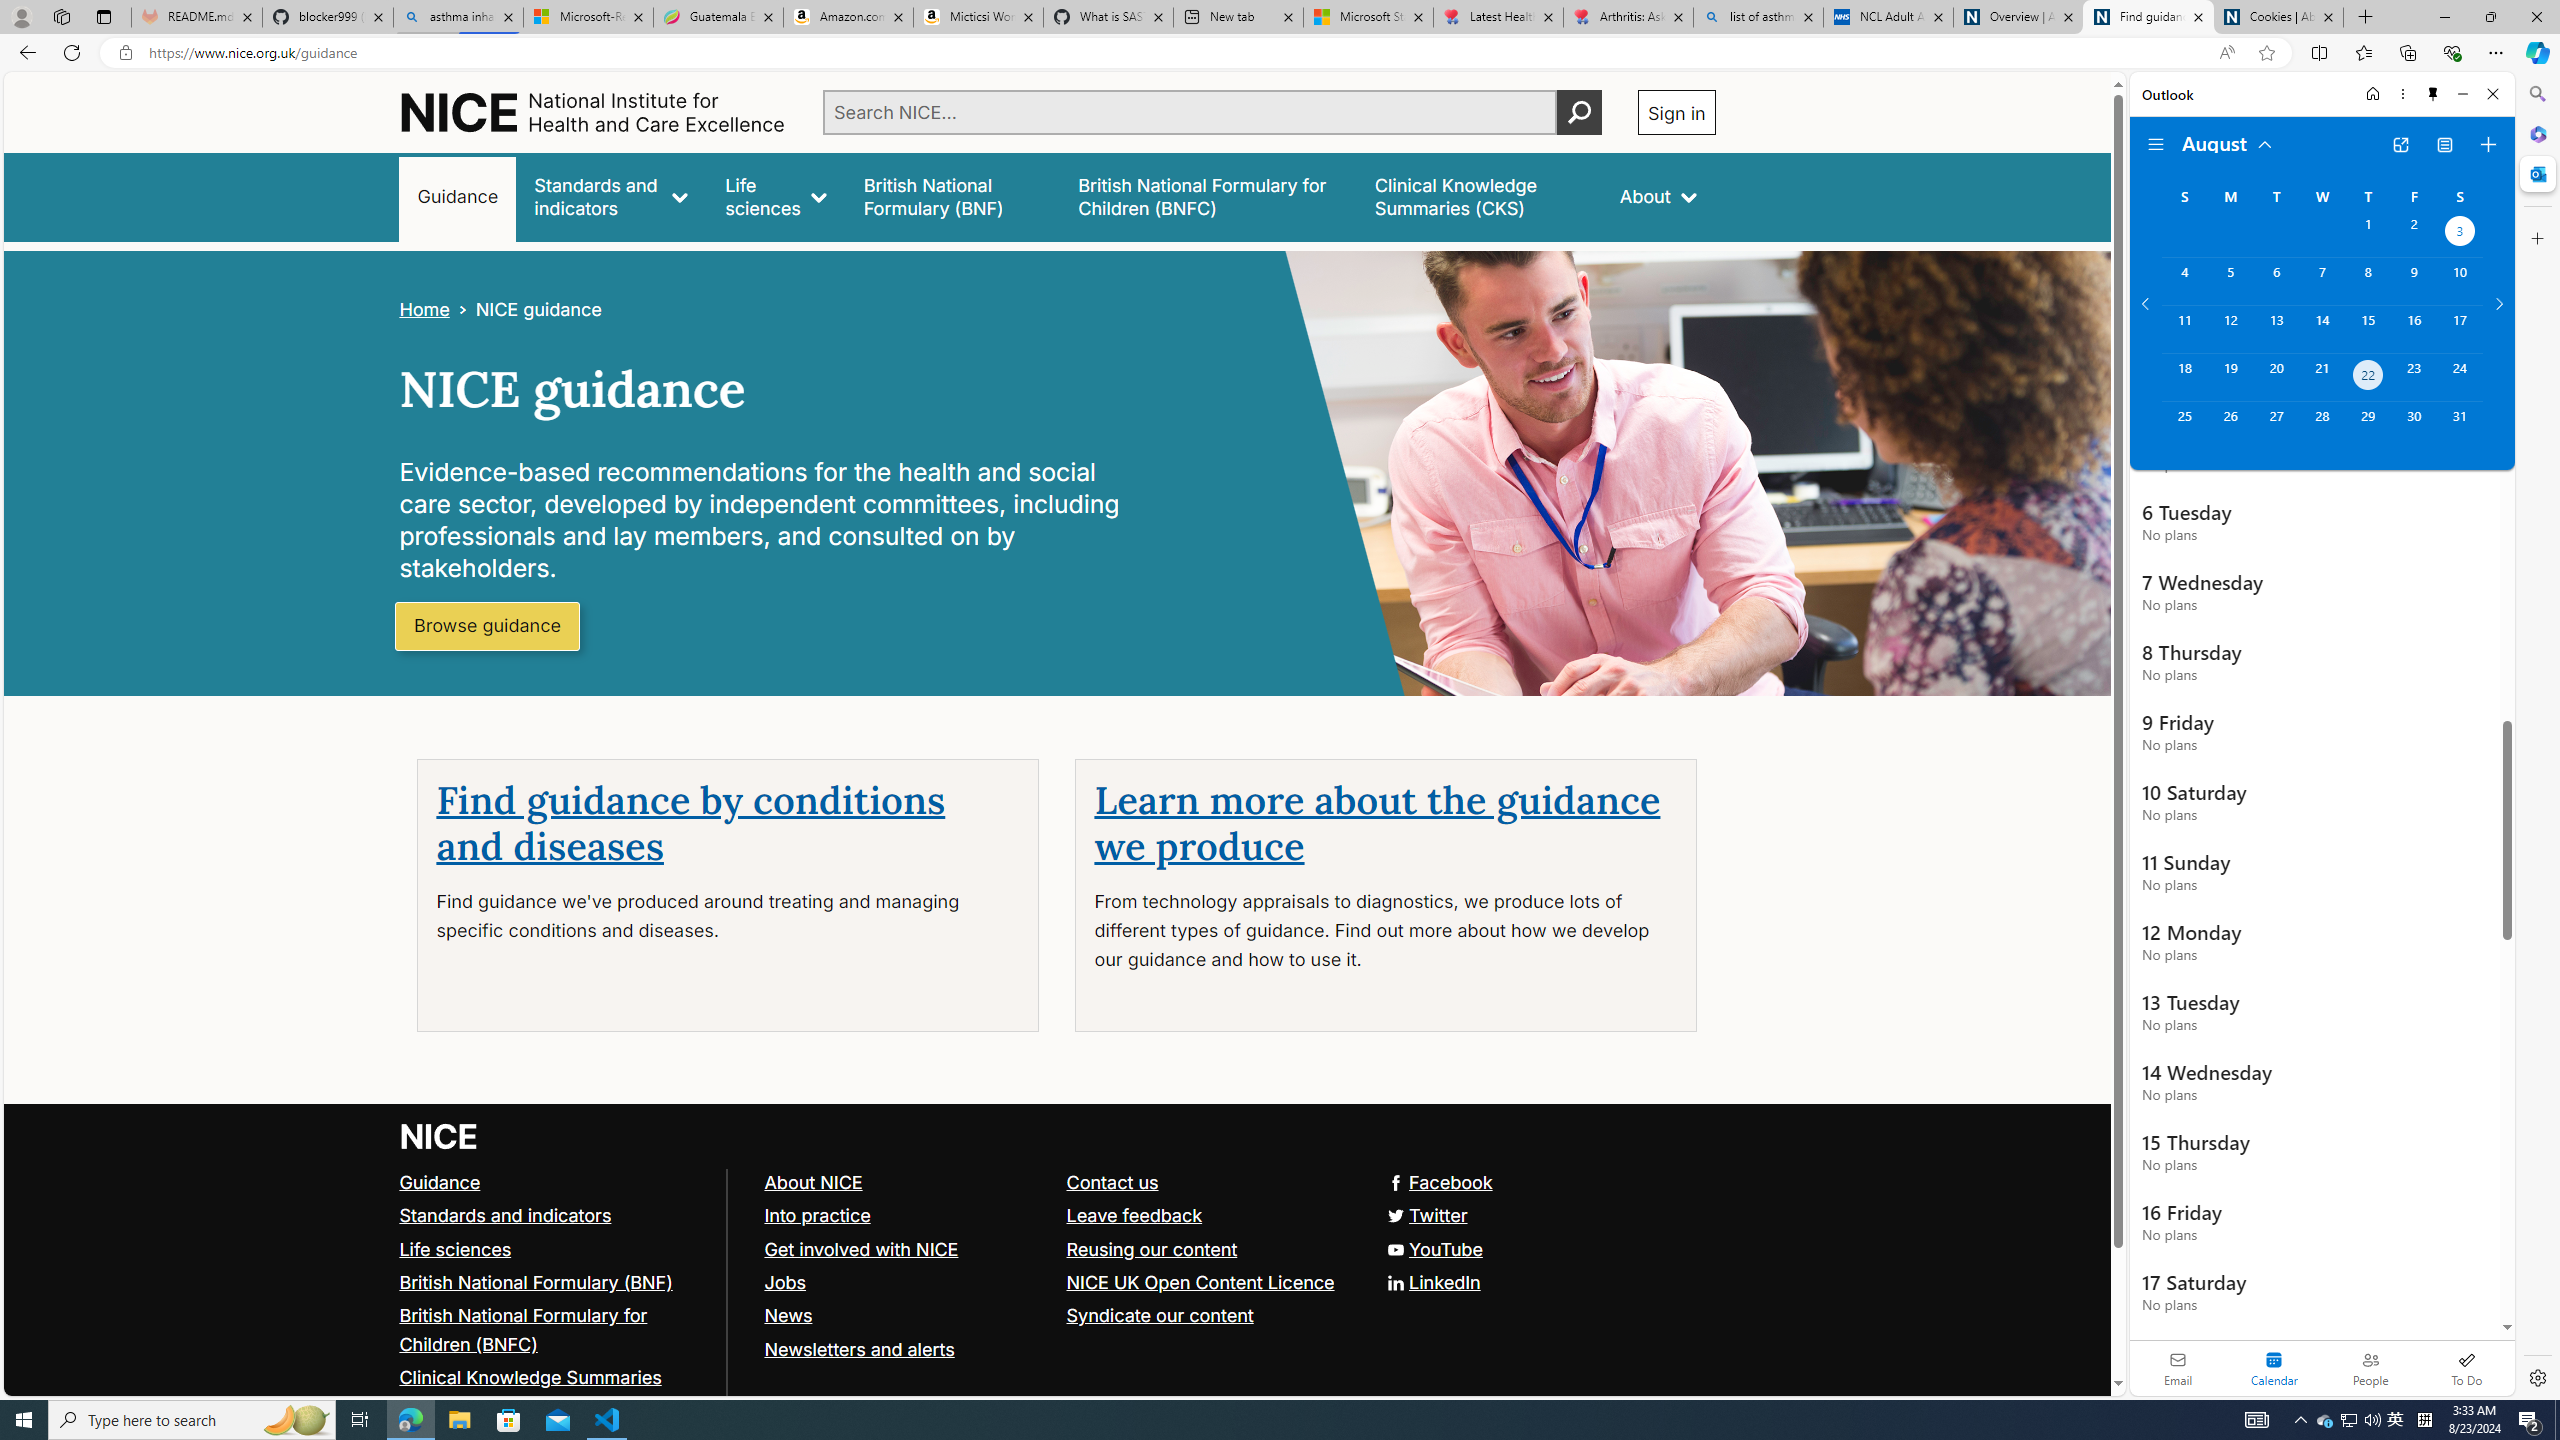 The width and height of the screenshot is (2560, 1440). What do you see at coordinates (2229, 328) in the screenshot?
I see `Monday, August 12, 2024. ` at bounding box center [2229, 328].